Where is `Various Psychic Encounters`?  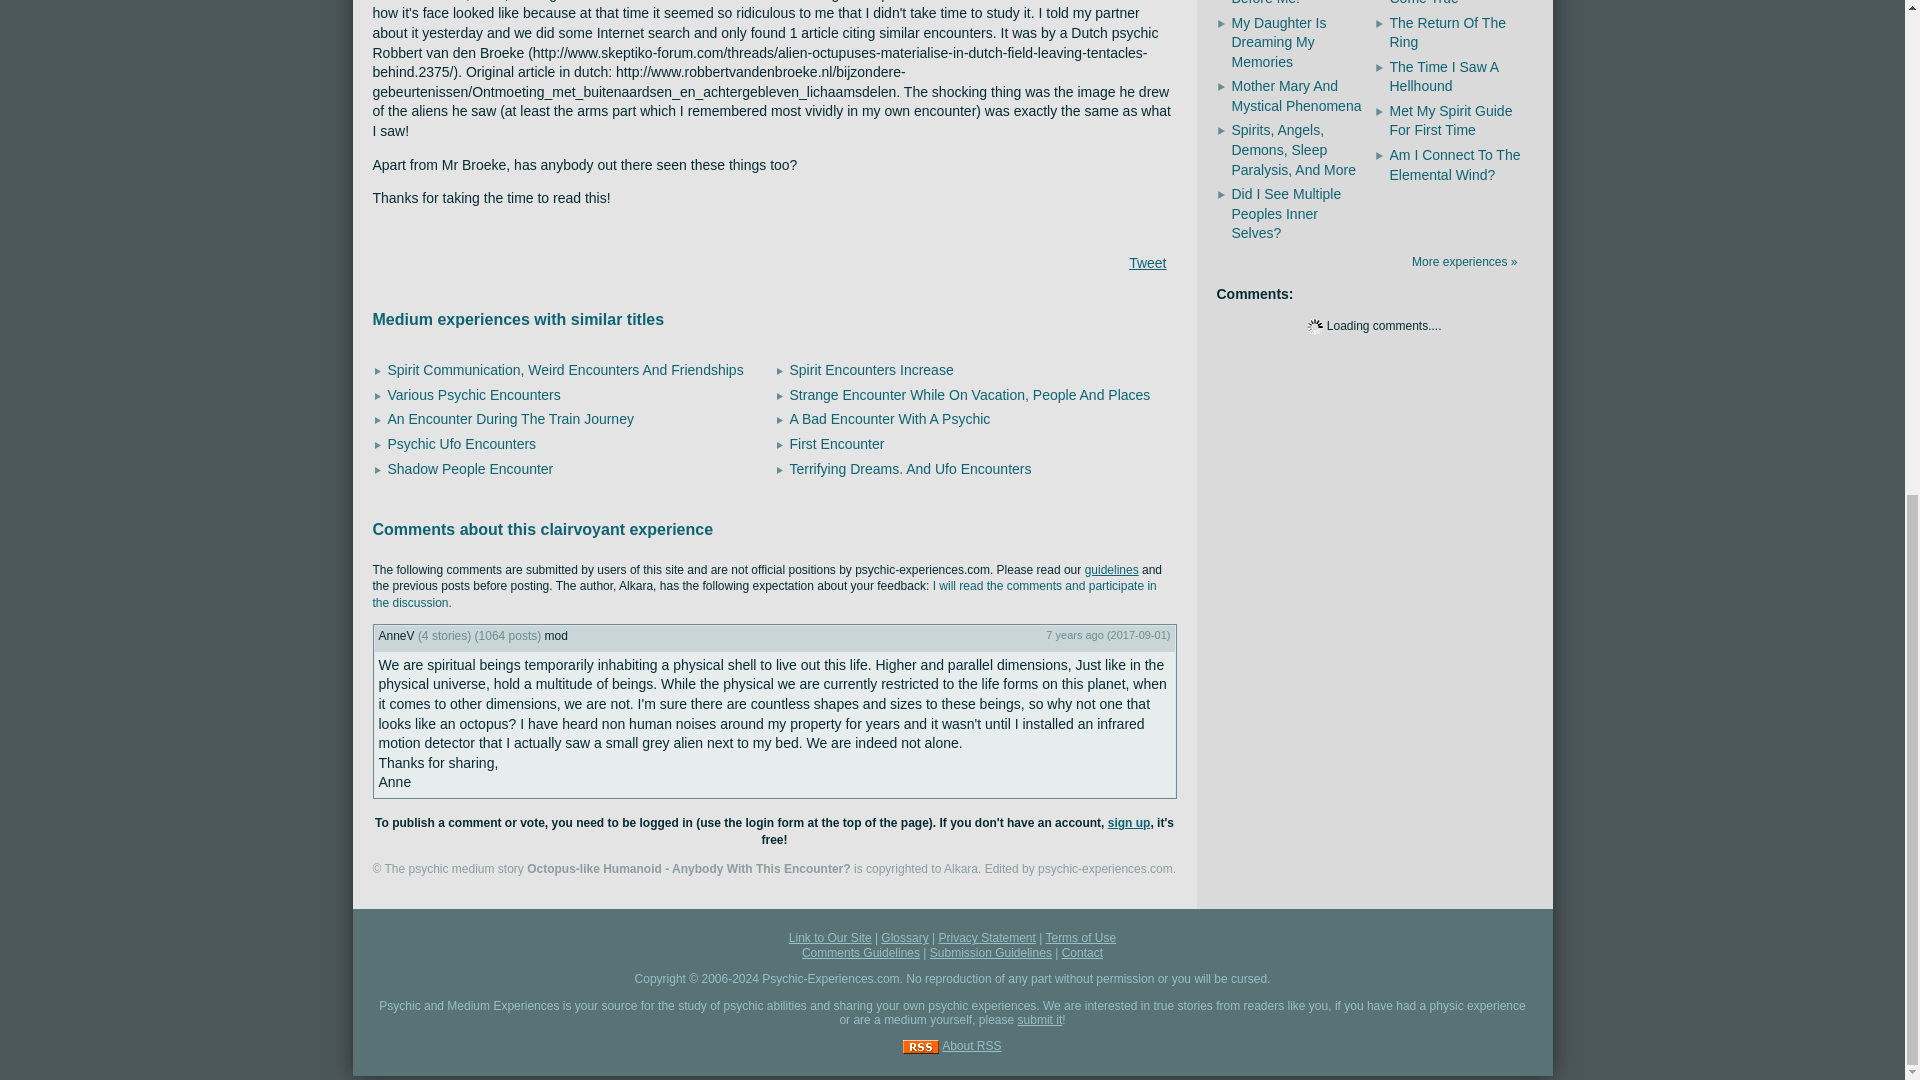
Various Psychic Encounters is located at coordinates (474, 394).